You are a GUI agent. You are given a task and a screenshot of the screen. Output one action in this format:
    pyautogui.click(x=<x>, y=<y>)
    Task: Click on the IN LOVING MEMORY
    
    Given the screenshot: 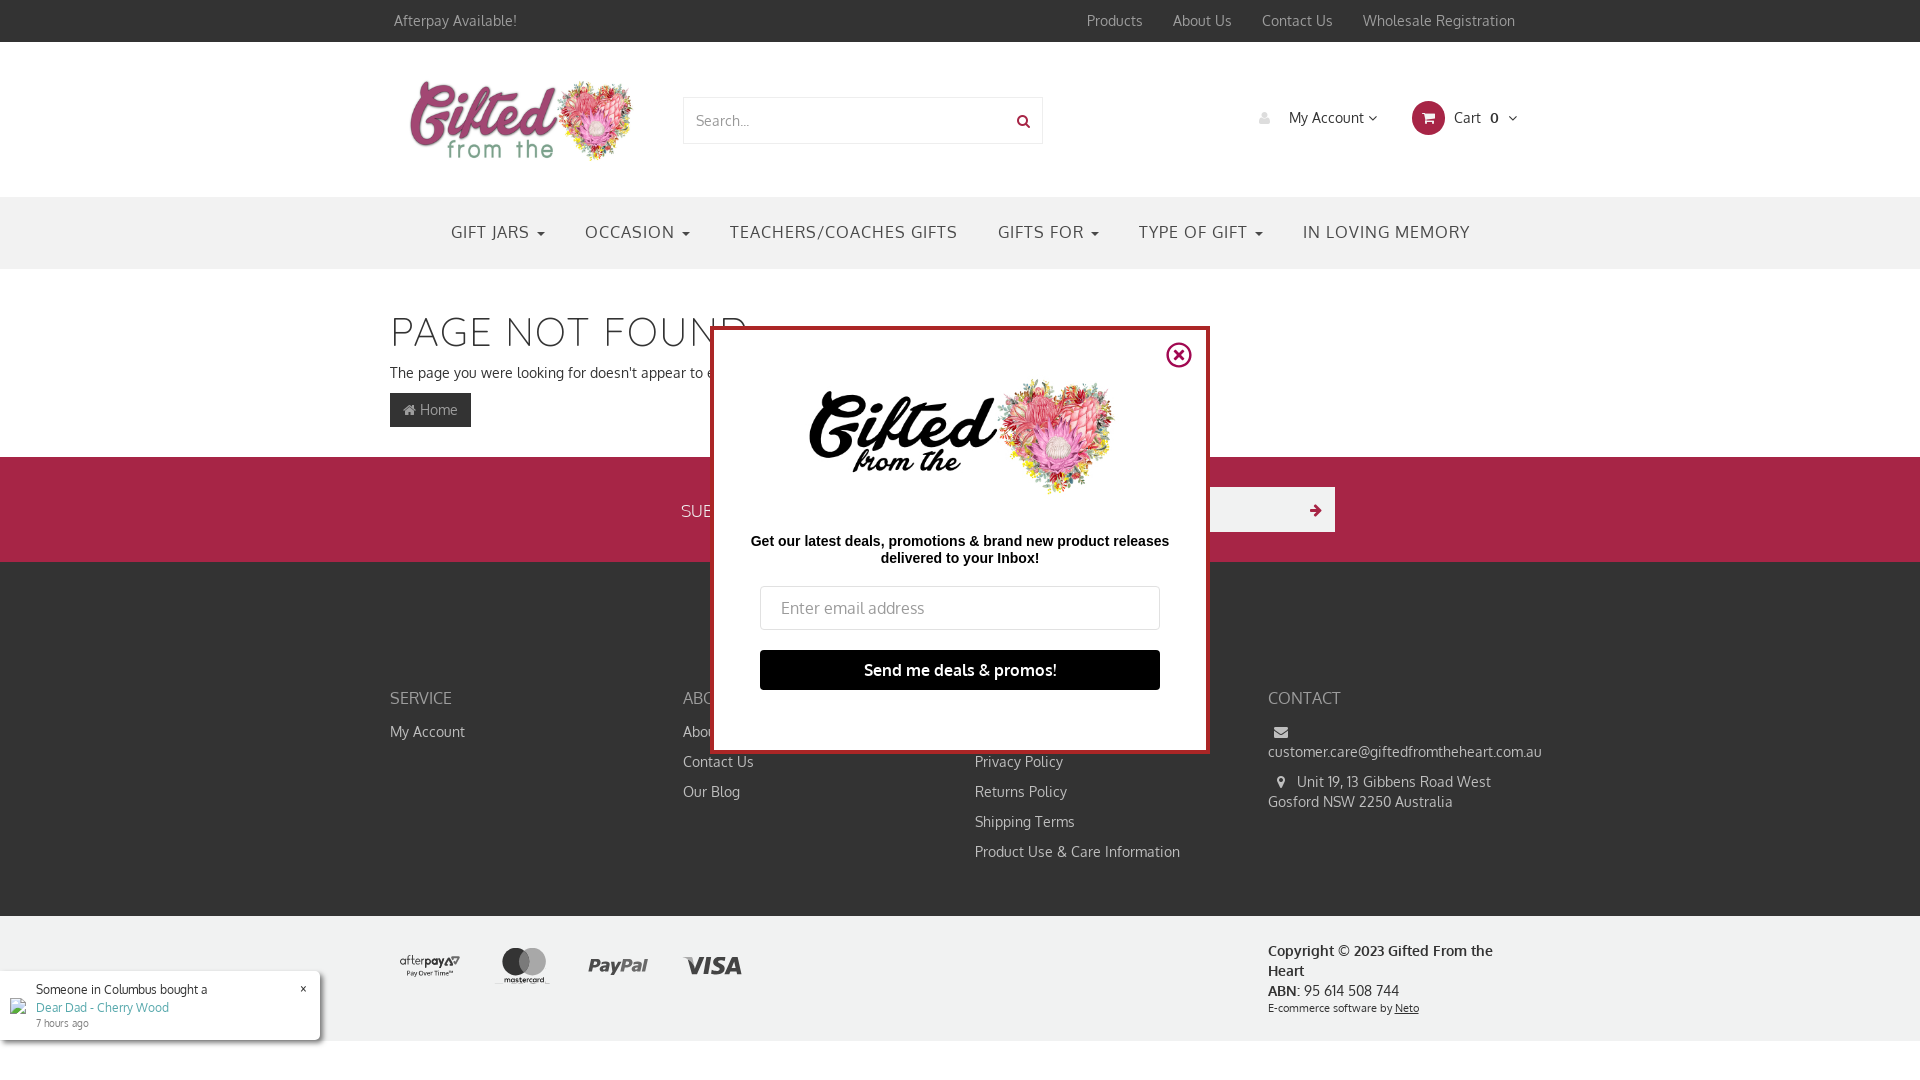 What is the action you would take?
    pyautogui.click(x=1386, y=233)
    